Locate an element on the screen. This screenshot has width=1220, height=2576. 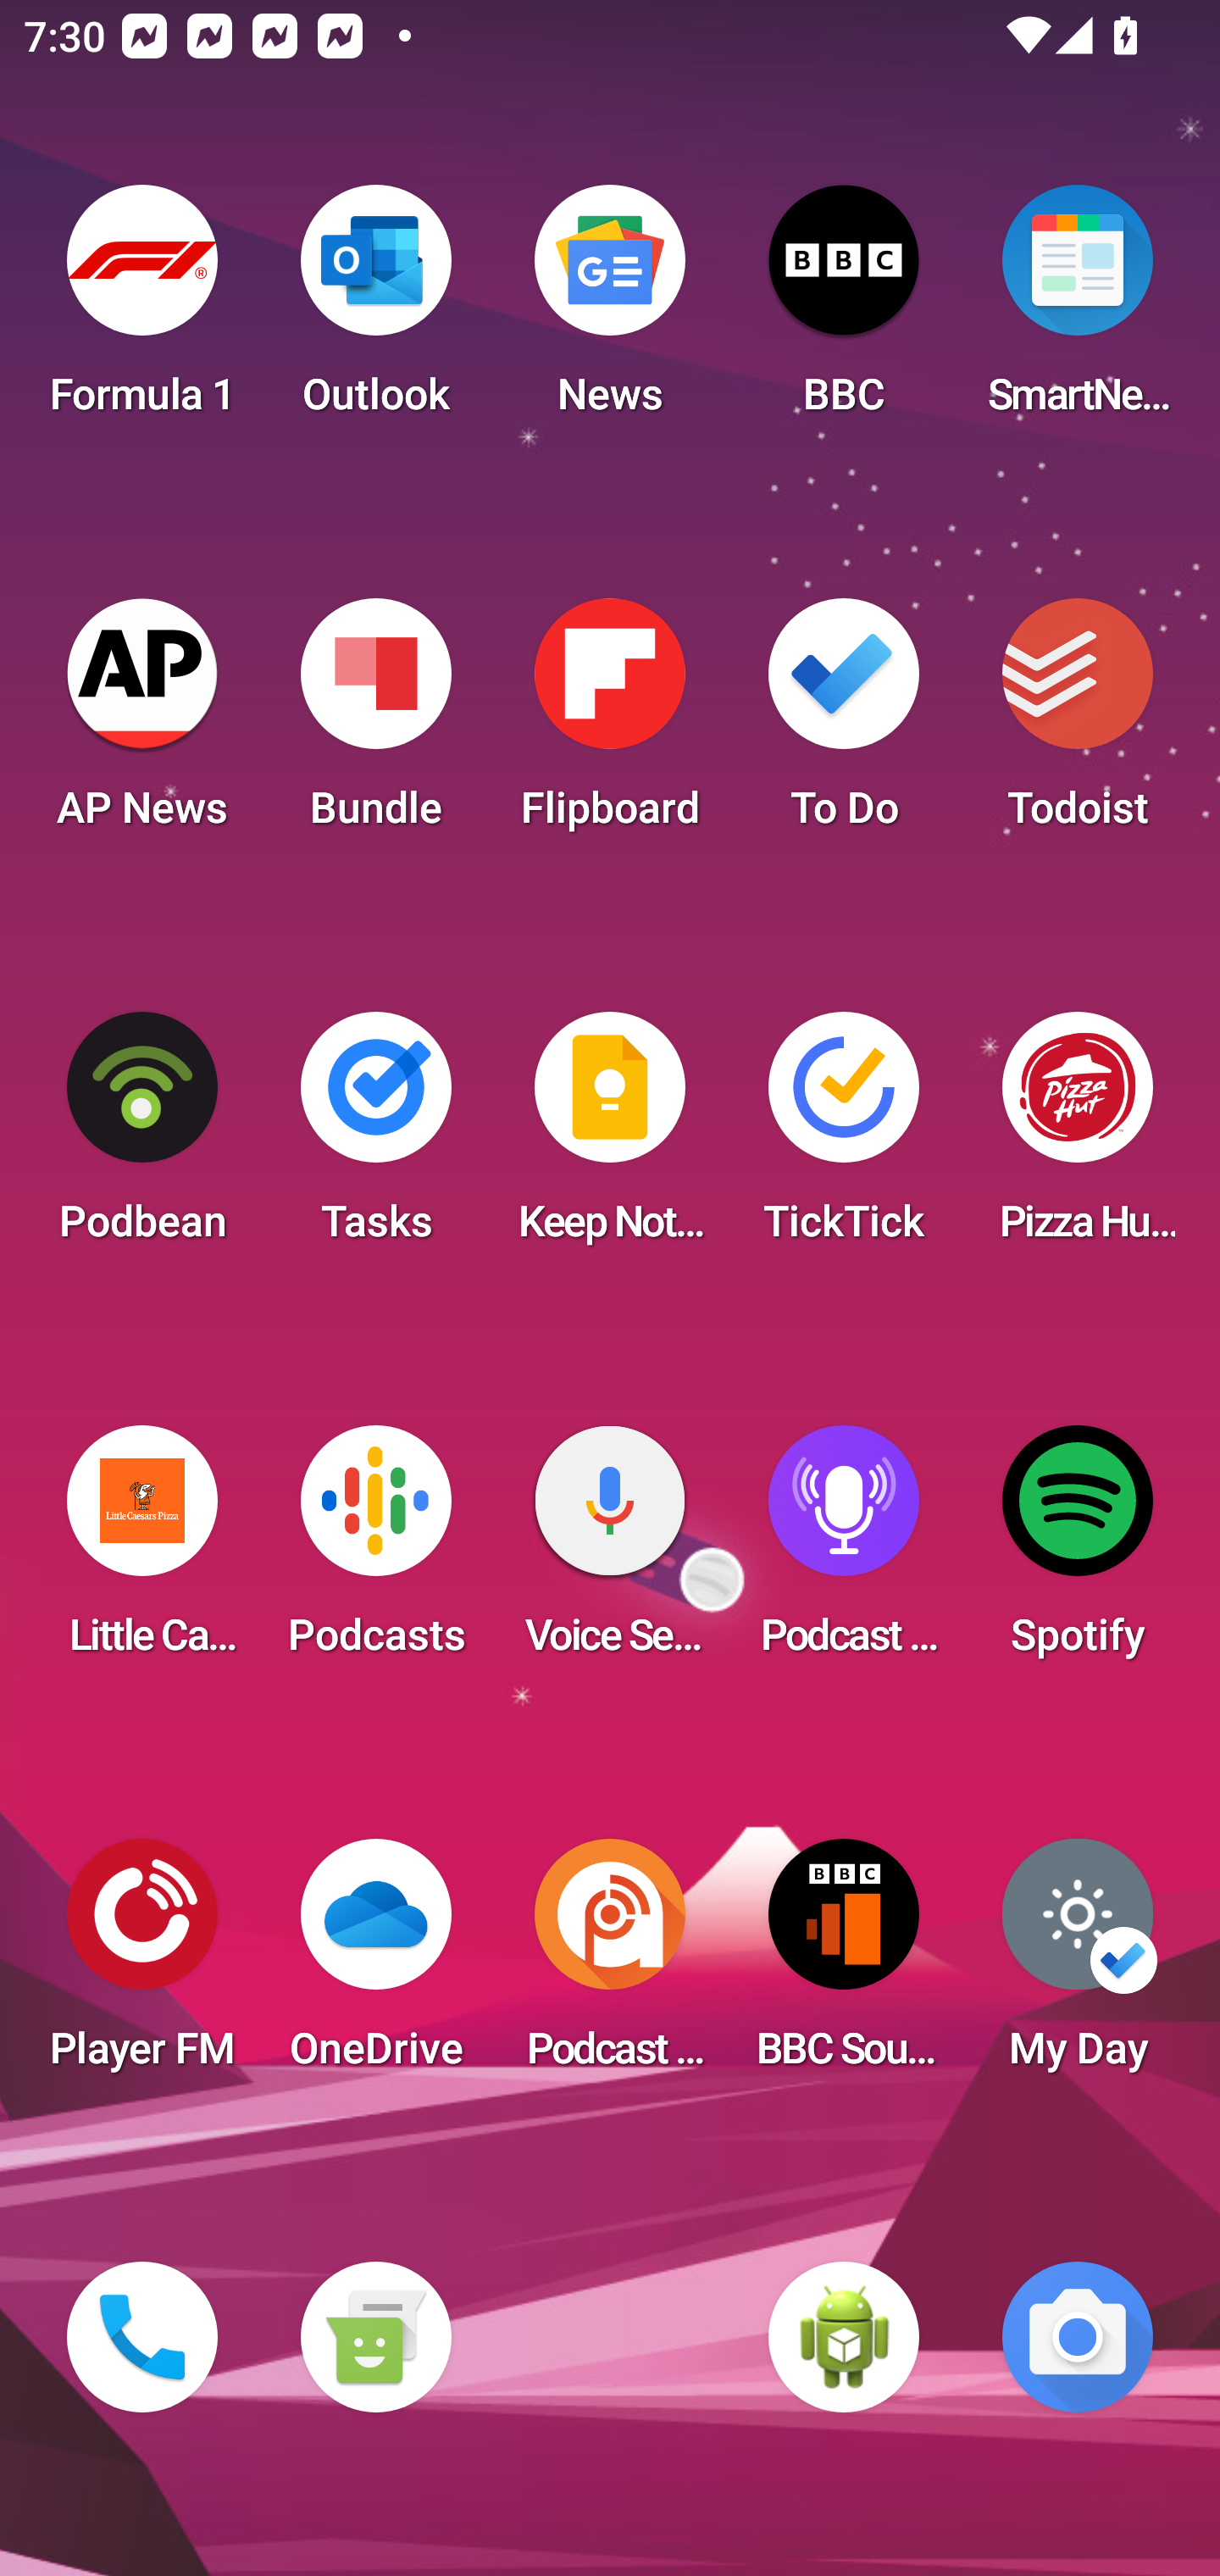
Formula 1 is located at coordinates (142, 310).